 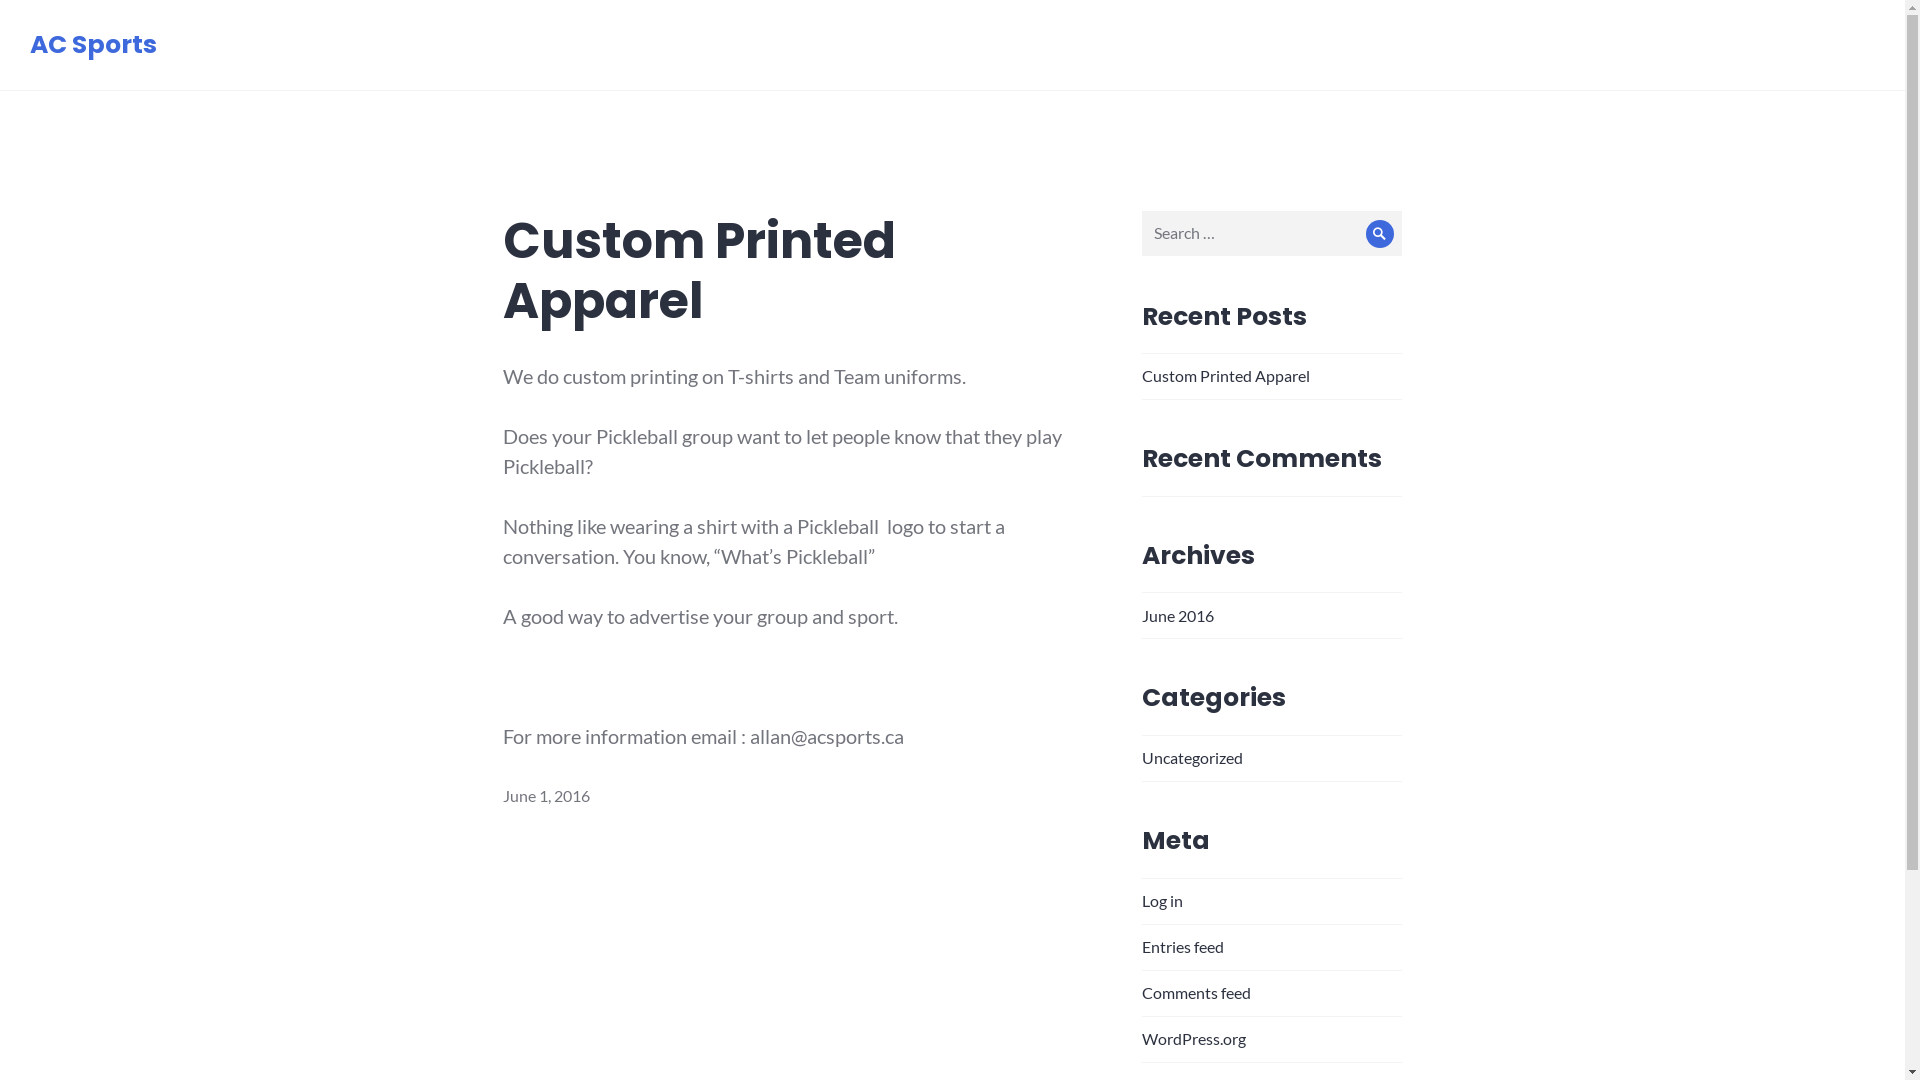 I want to click on June 2016, so click(x=1178, y=616).